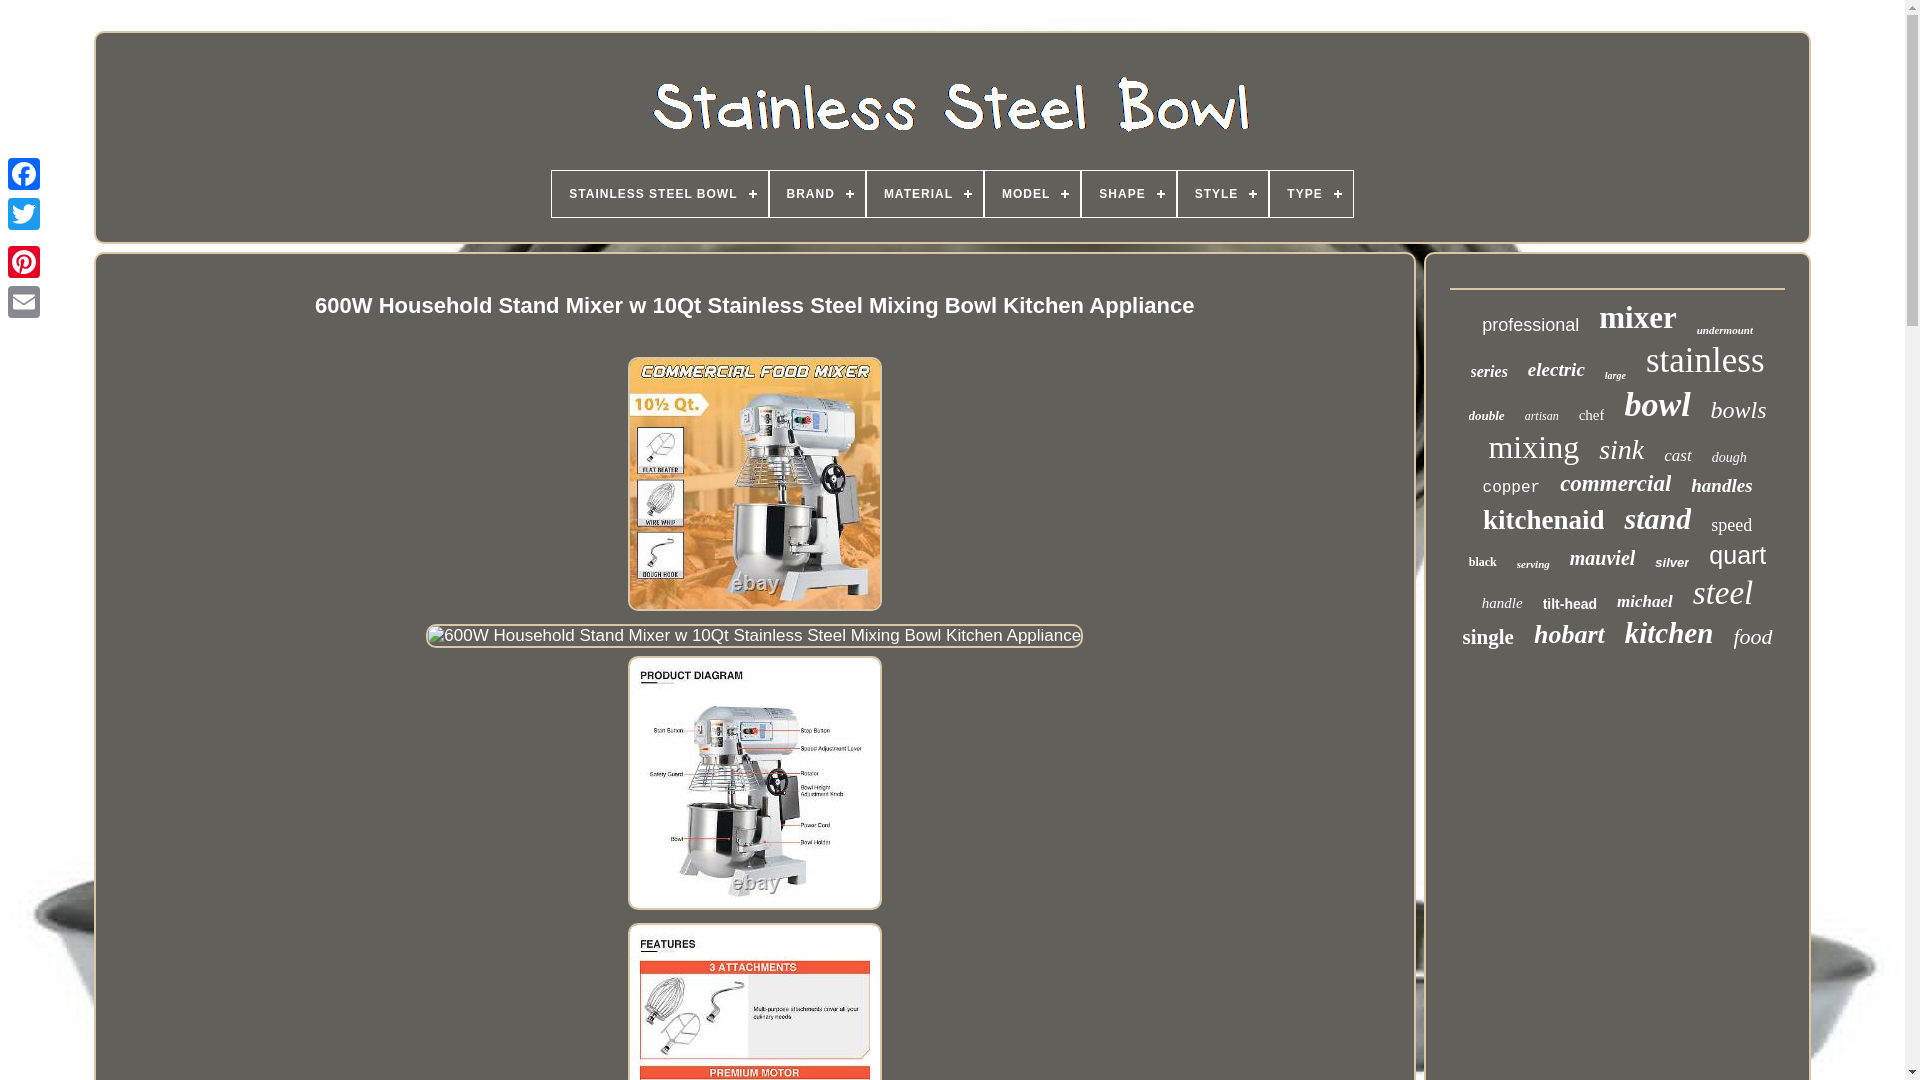 This screenshot has width=1920, height=1080. I want to click on BRAND, so click(817, 194).